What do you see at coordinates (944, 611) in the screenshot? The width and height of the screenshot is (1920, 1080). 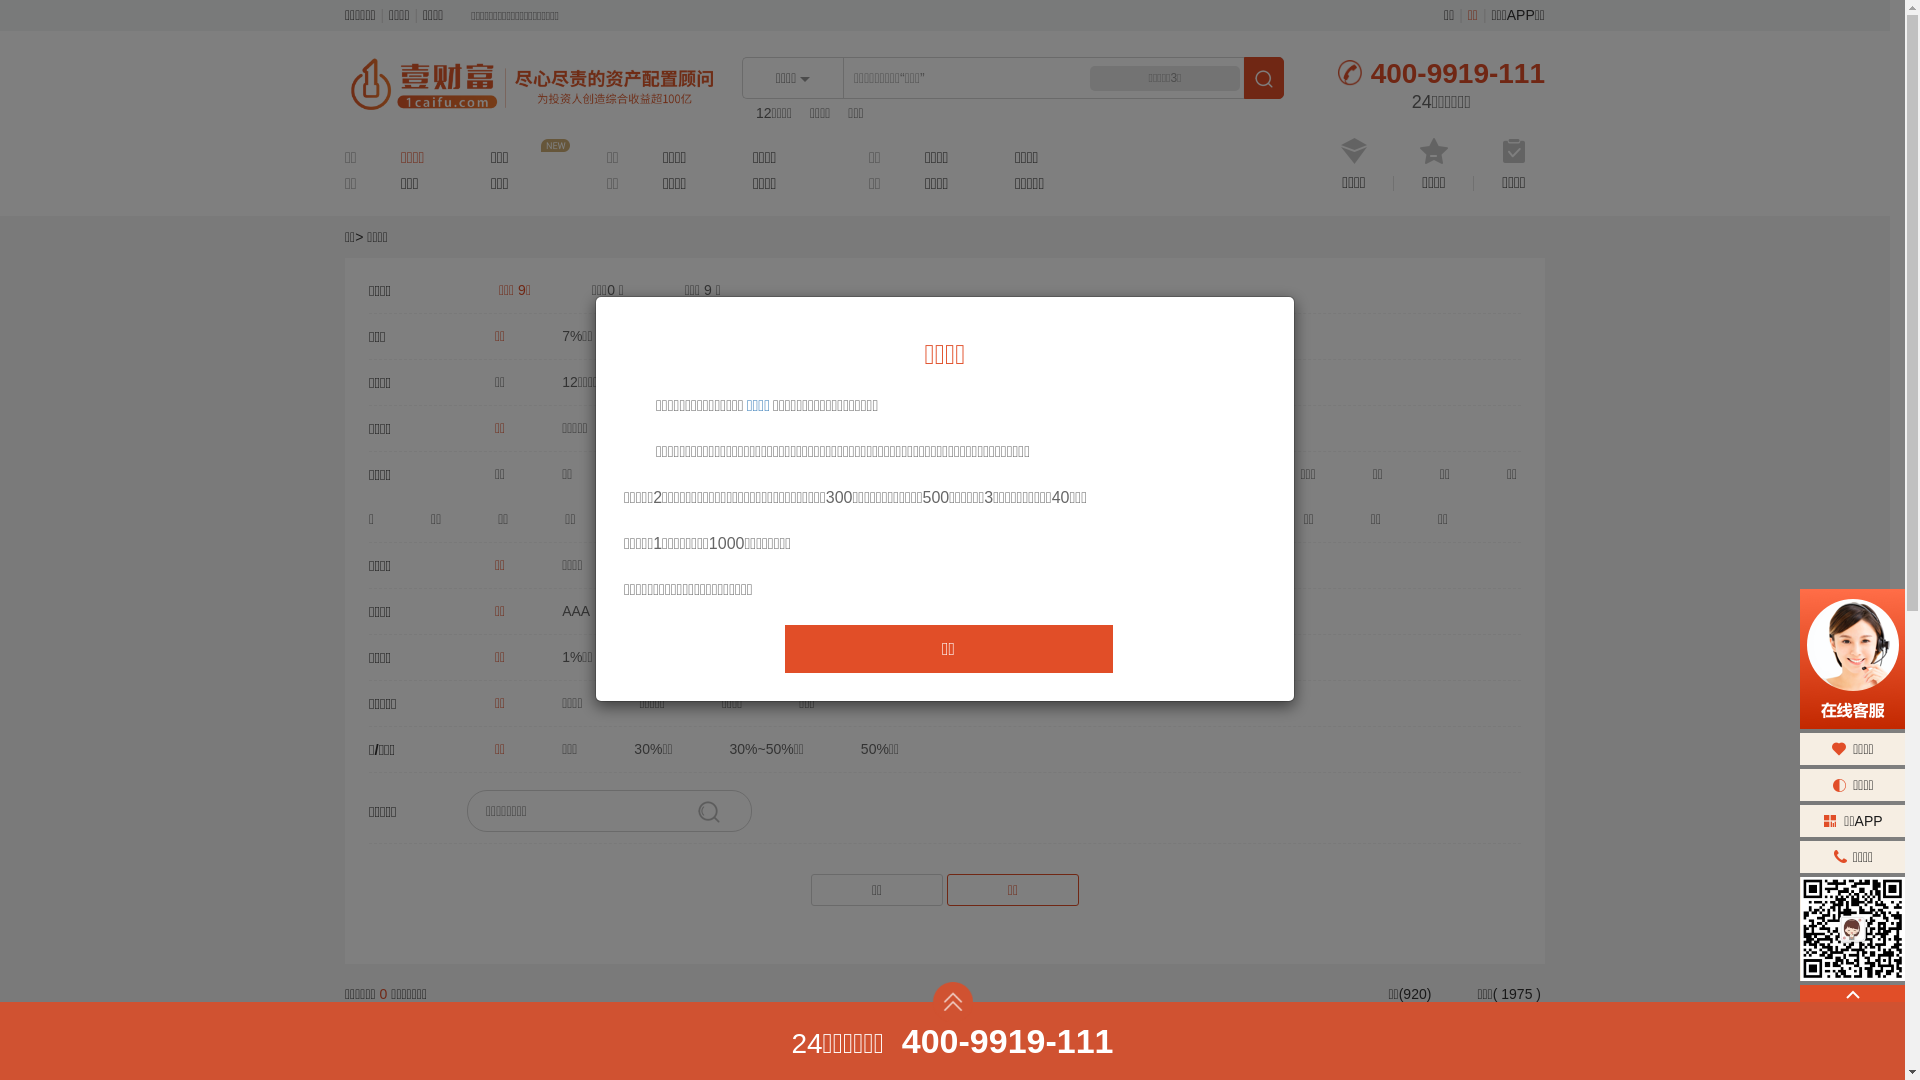 I see `B` at bounding box center [944, 611].